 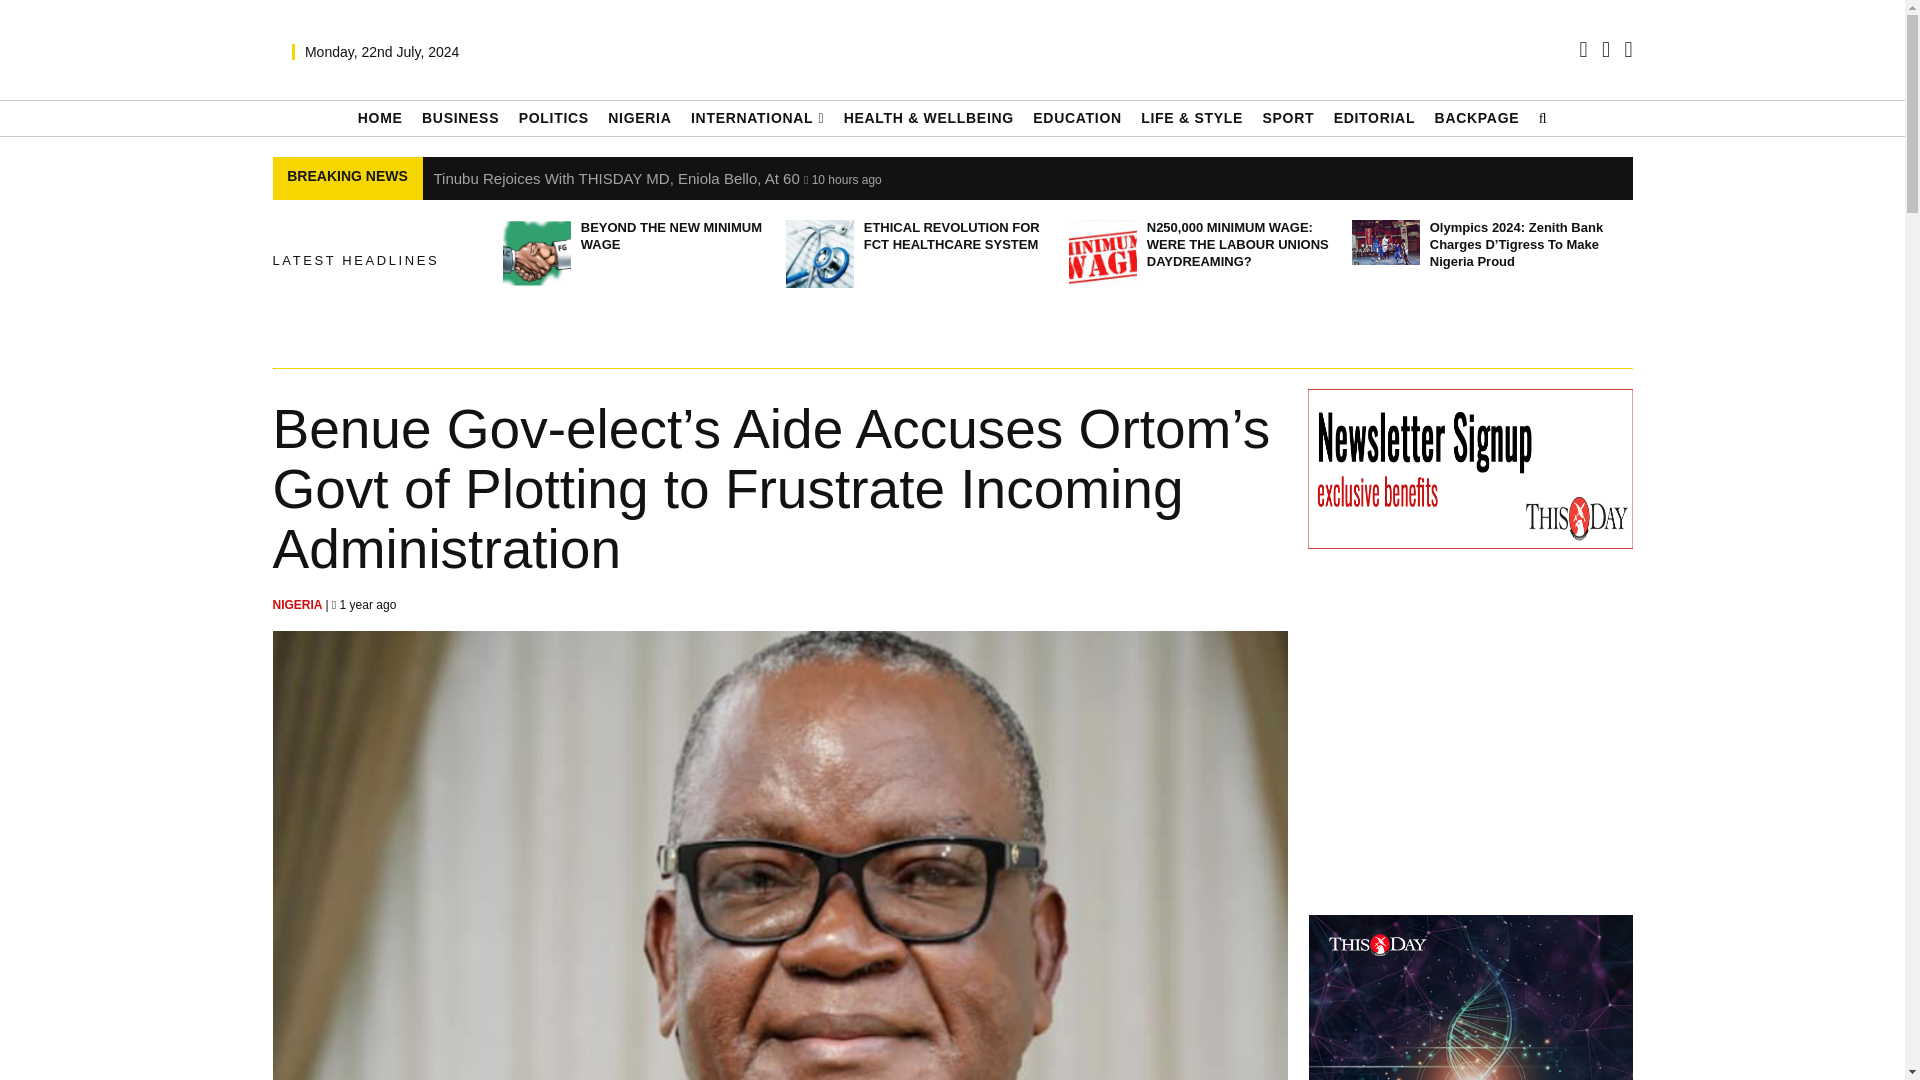 What do you see at coordinates (820, 254) in the screenshot?
I see `ETHICAL REVOLUTION FOR FCT HEALTHCARE SYSTEM` at bounding box center [820, 254].